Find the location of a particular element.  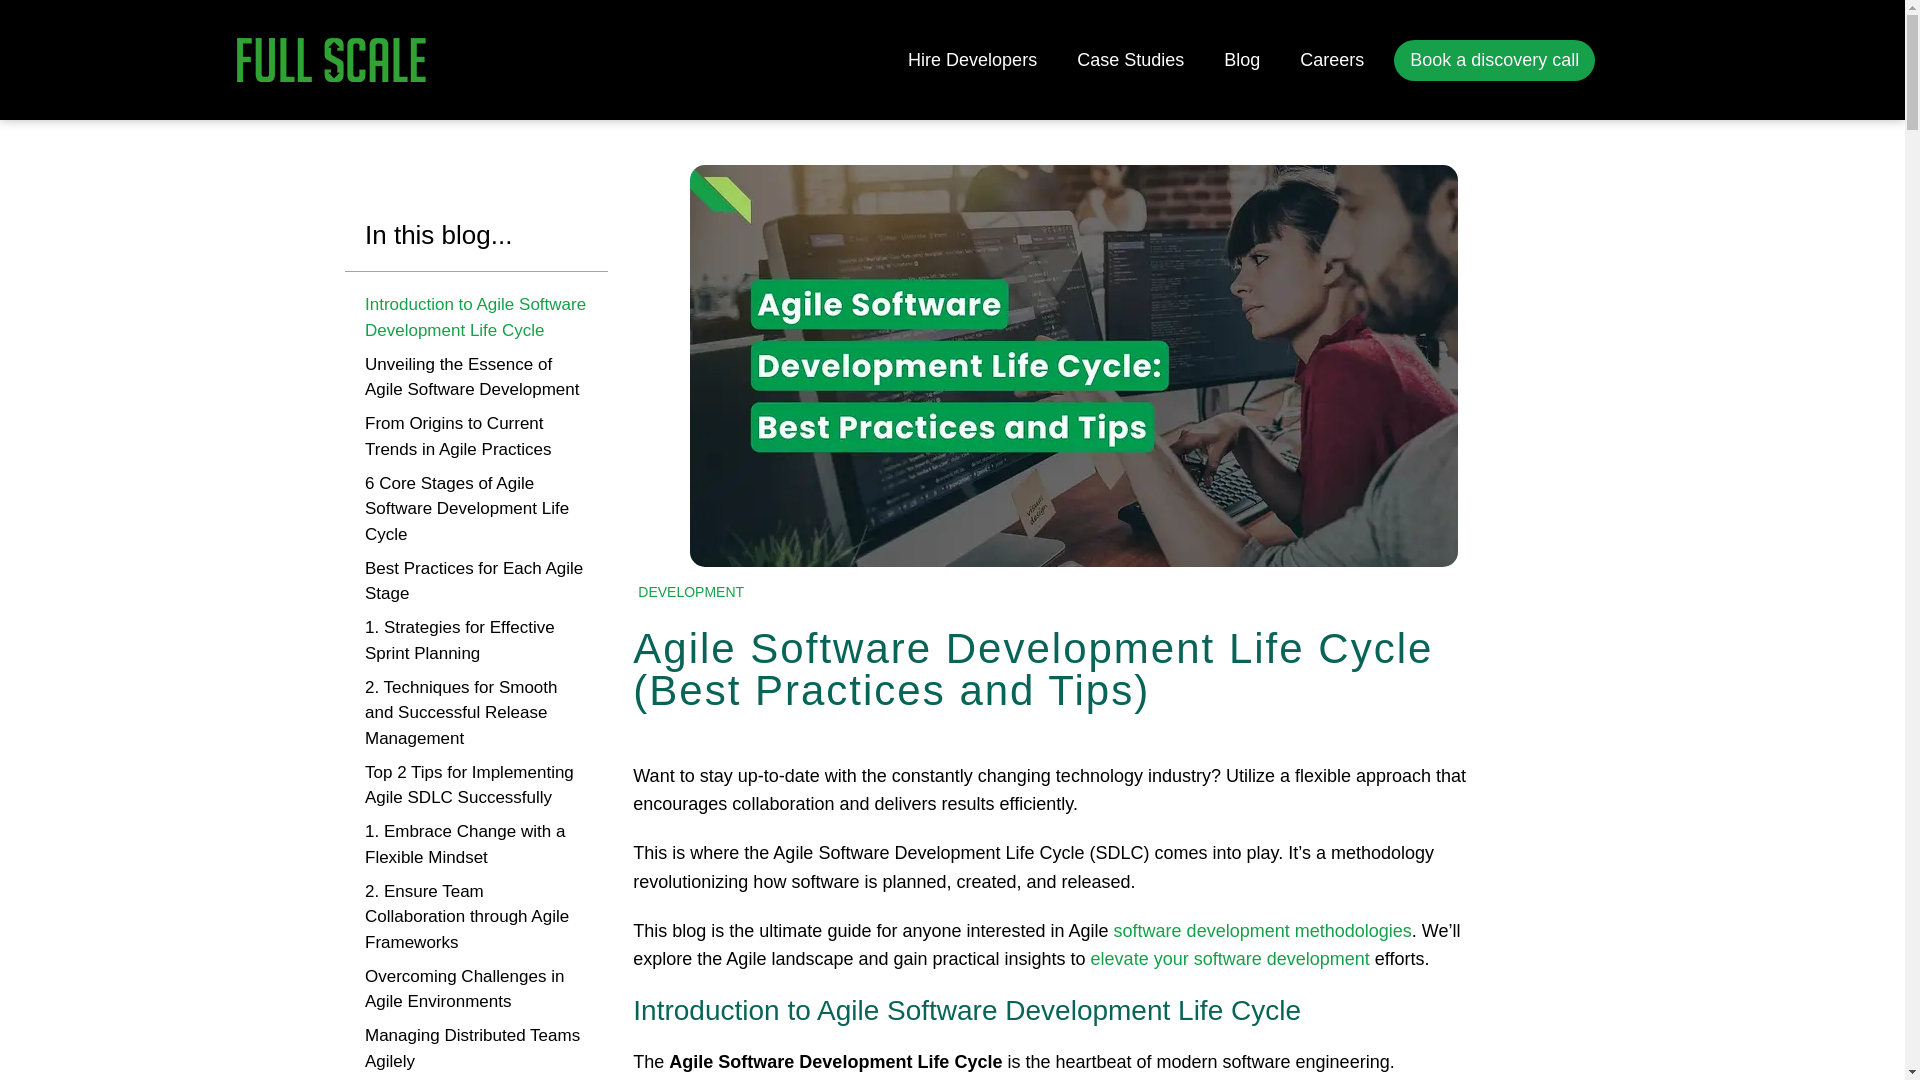

6 Core Stages of Agile Software Development Life Cycle is located at coordinates (476, 508).